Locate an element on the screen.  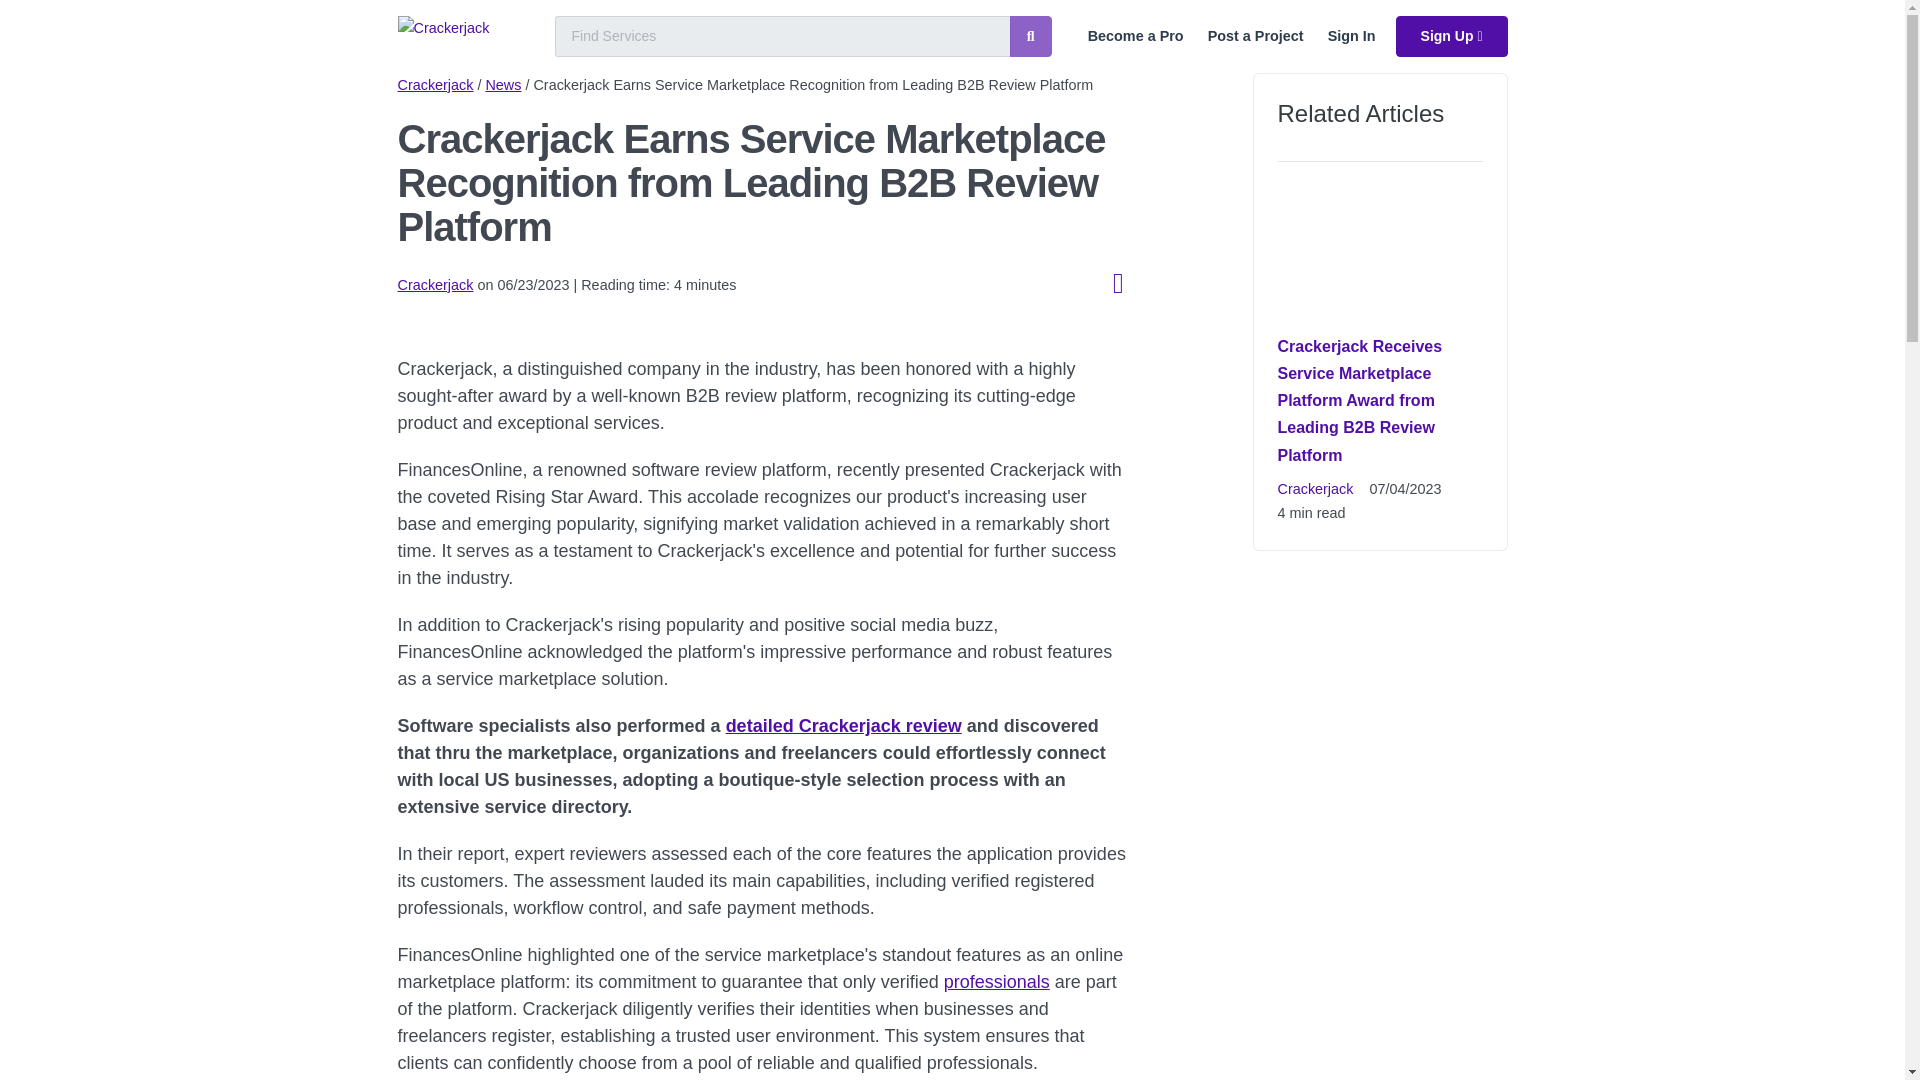
Become a Pro is located at coordinates (1136, 36).